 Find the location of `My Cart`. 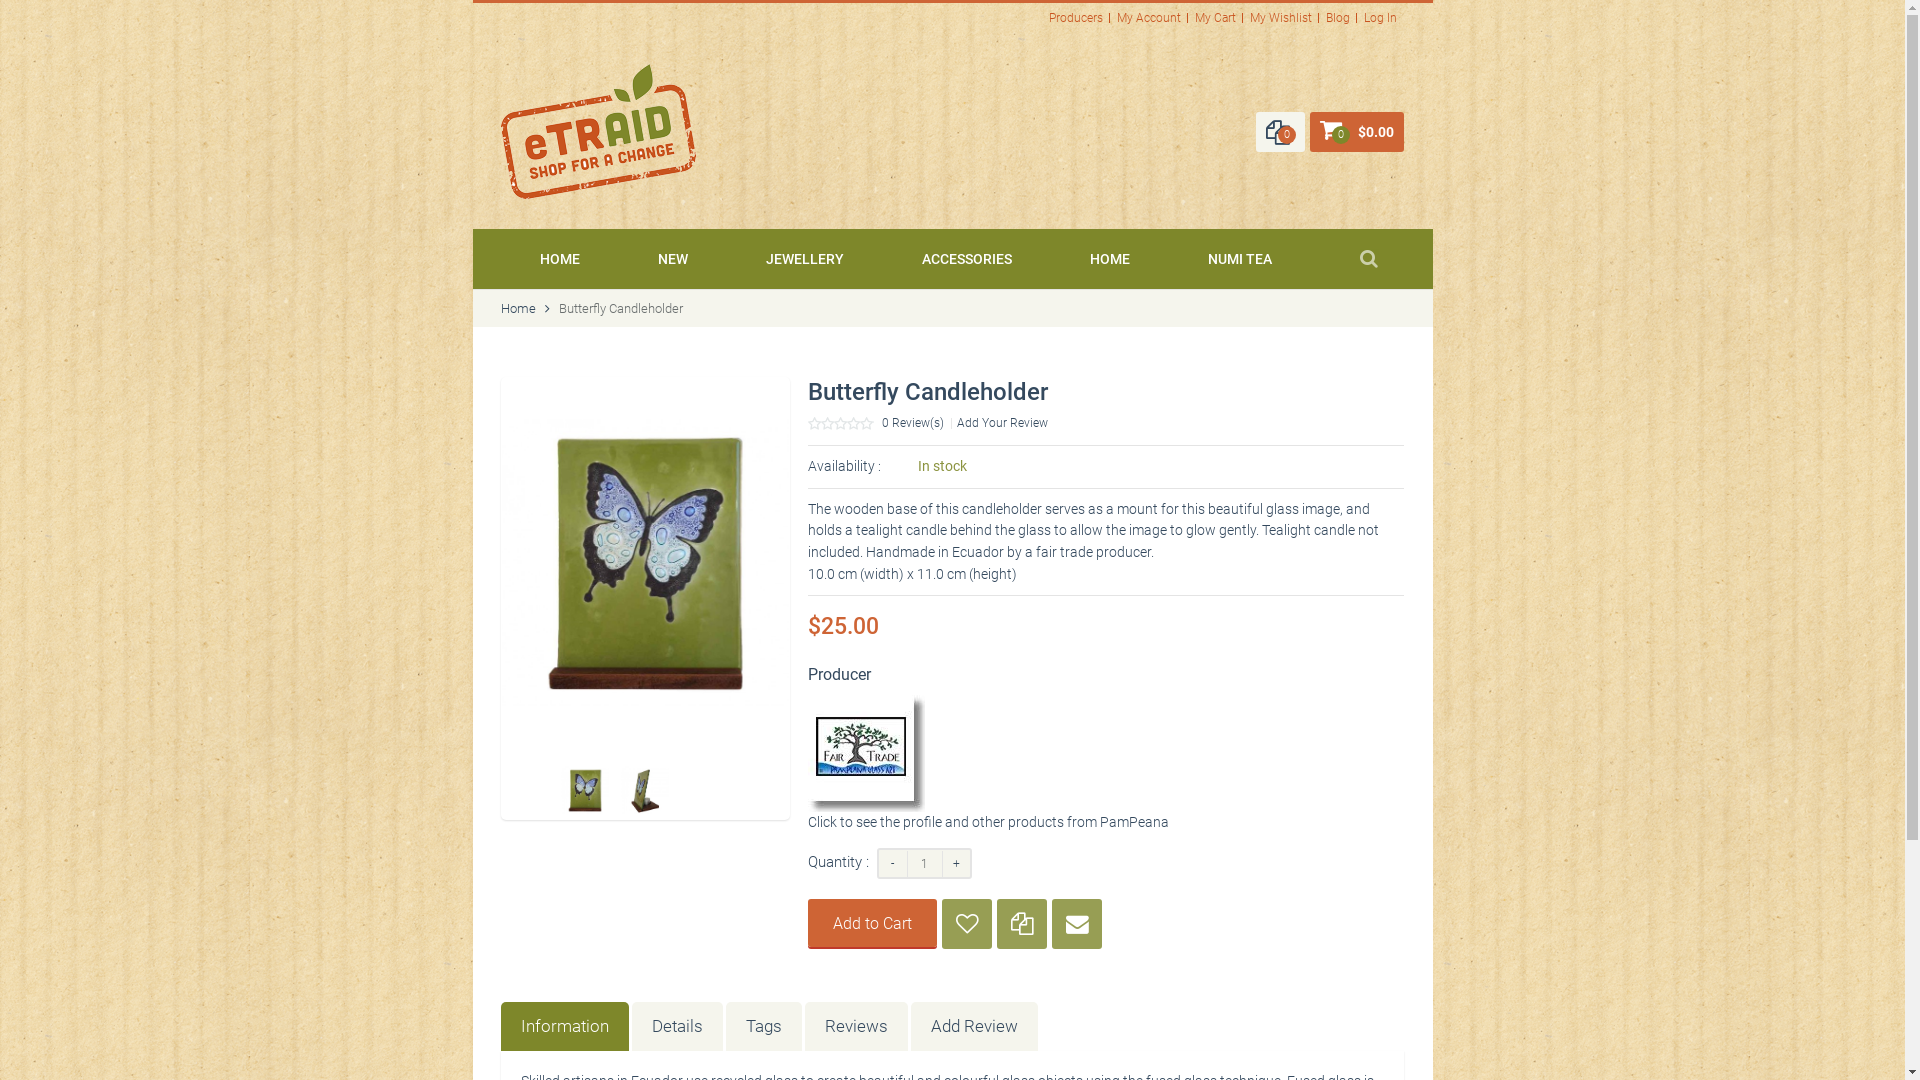

My Cart is located at coordinates (1216, 18).